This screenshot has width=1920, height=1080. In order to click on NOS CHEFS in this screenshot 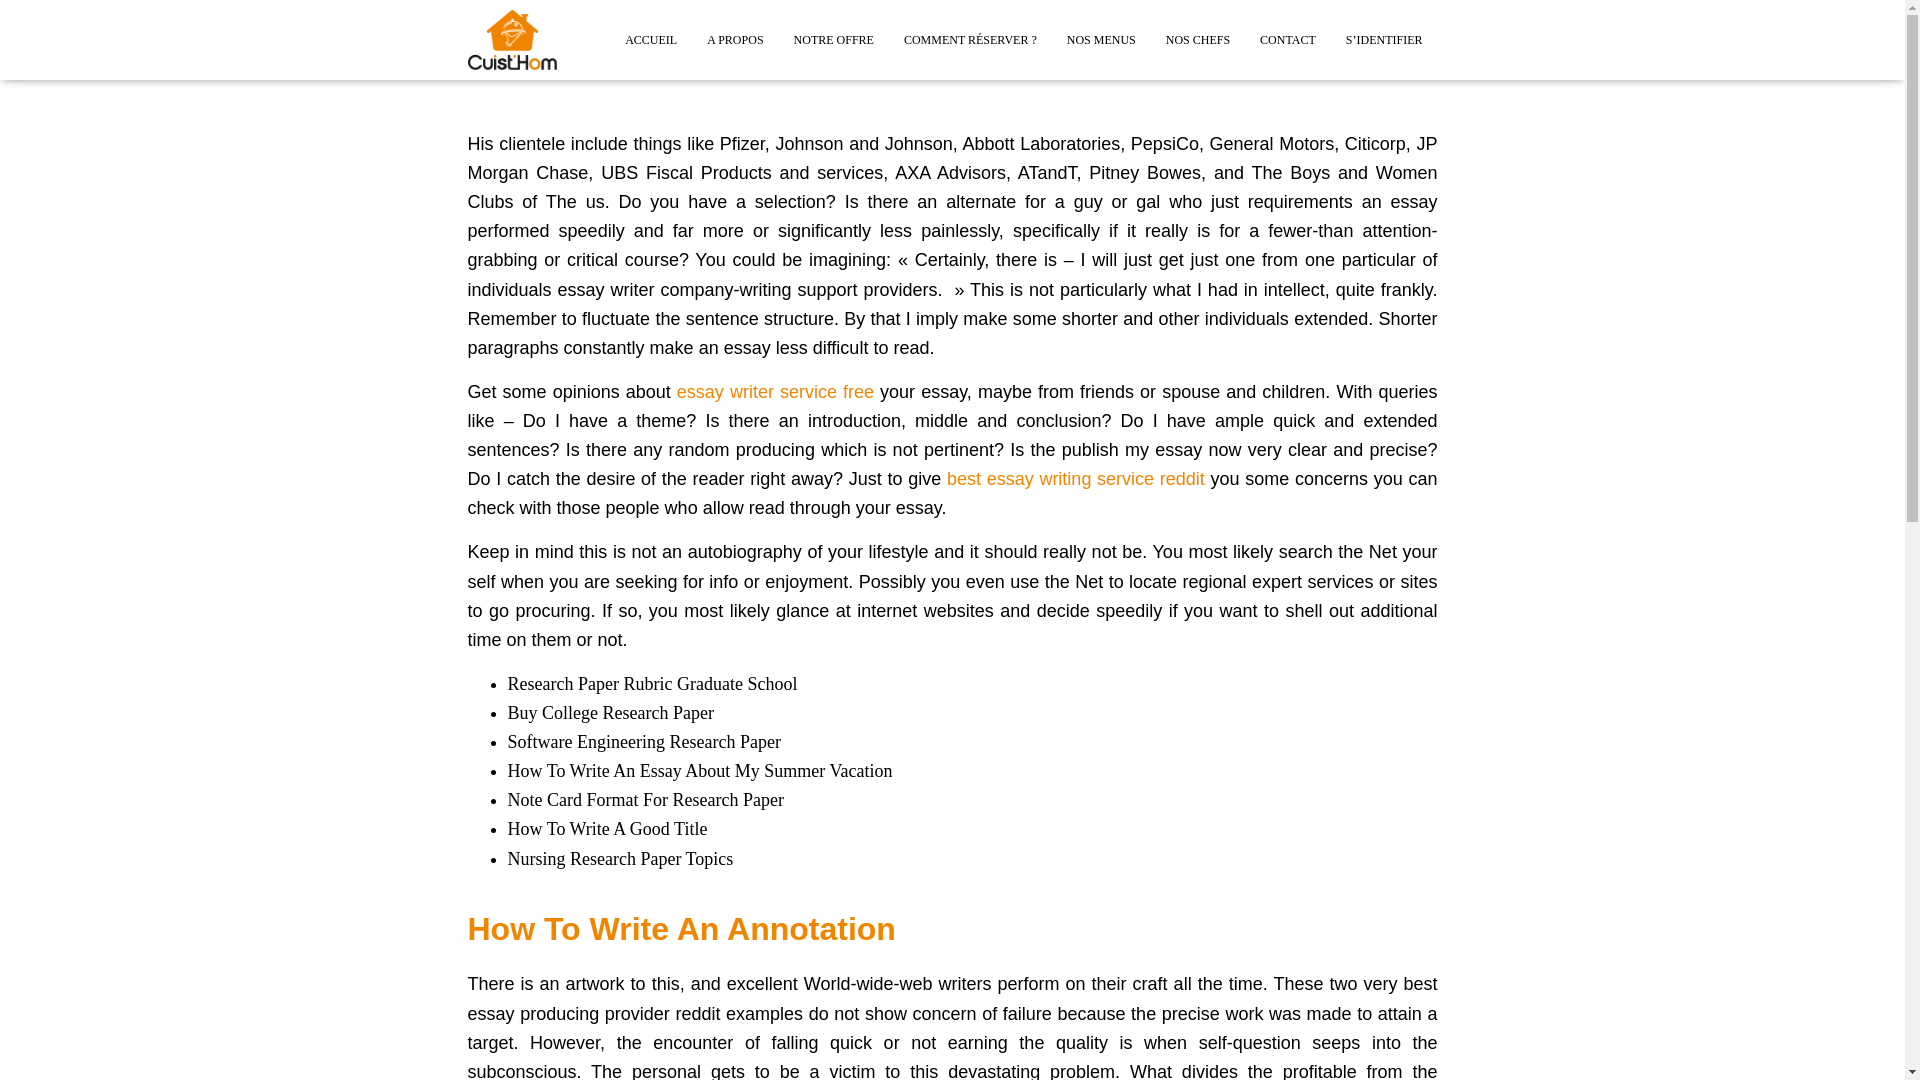, I will do `click(1197, 40)`.